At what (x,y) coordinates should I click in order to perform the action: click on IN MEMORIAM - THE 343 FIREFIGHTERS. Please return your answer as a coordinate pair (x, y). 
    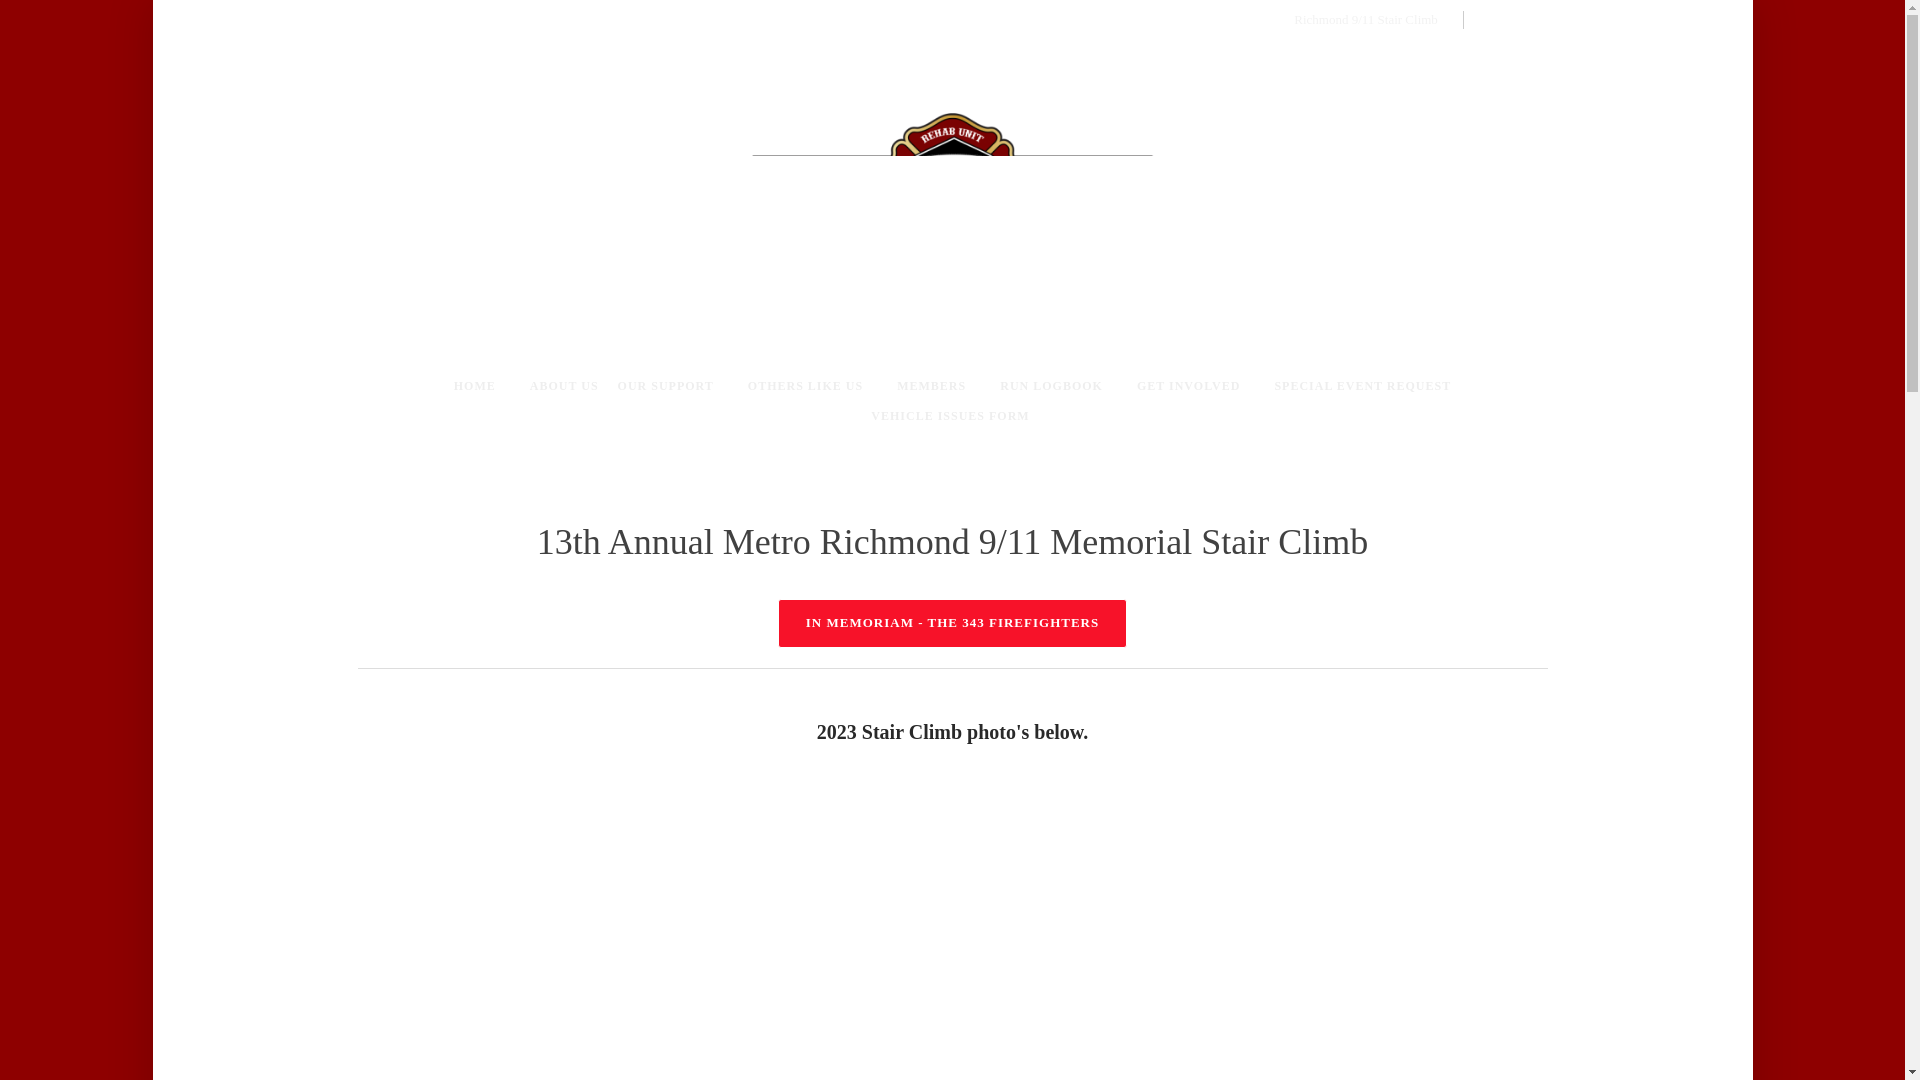
    Looking at the image, I should click on (952, 622).